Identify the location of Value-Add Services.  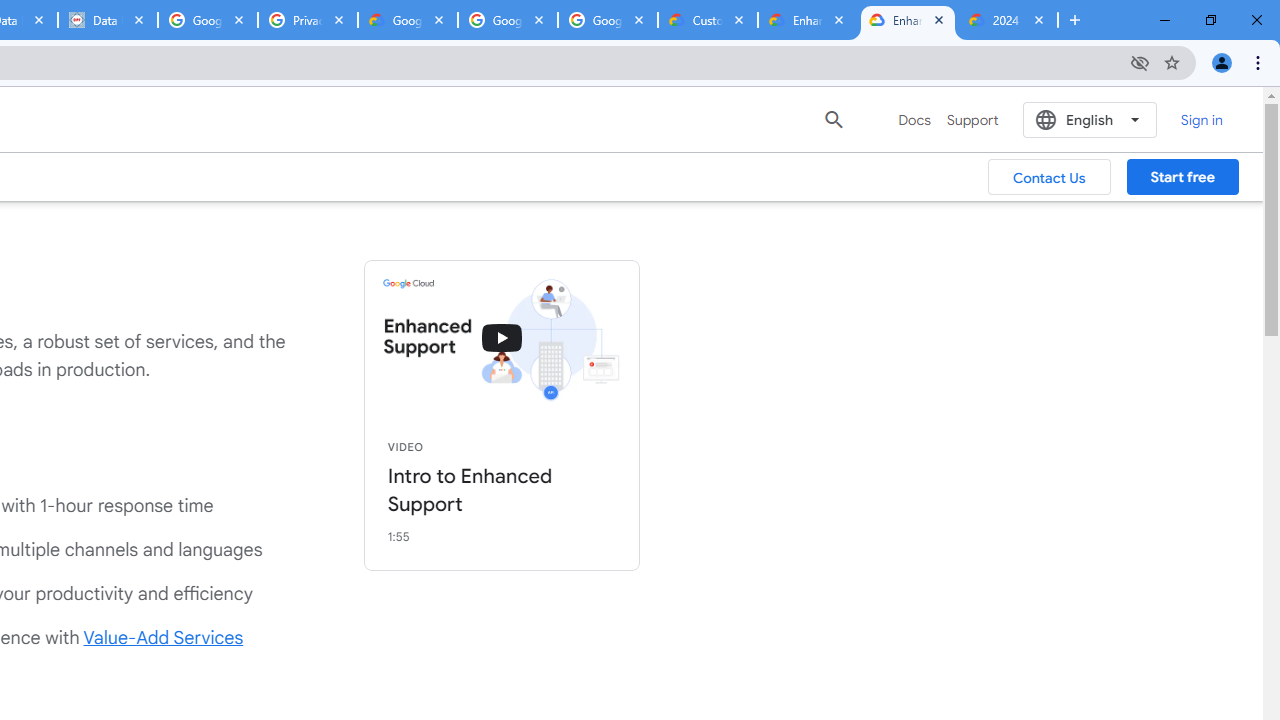
(164, 638).